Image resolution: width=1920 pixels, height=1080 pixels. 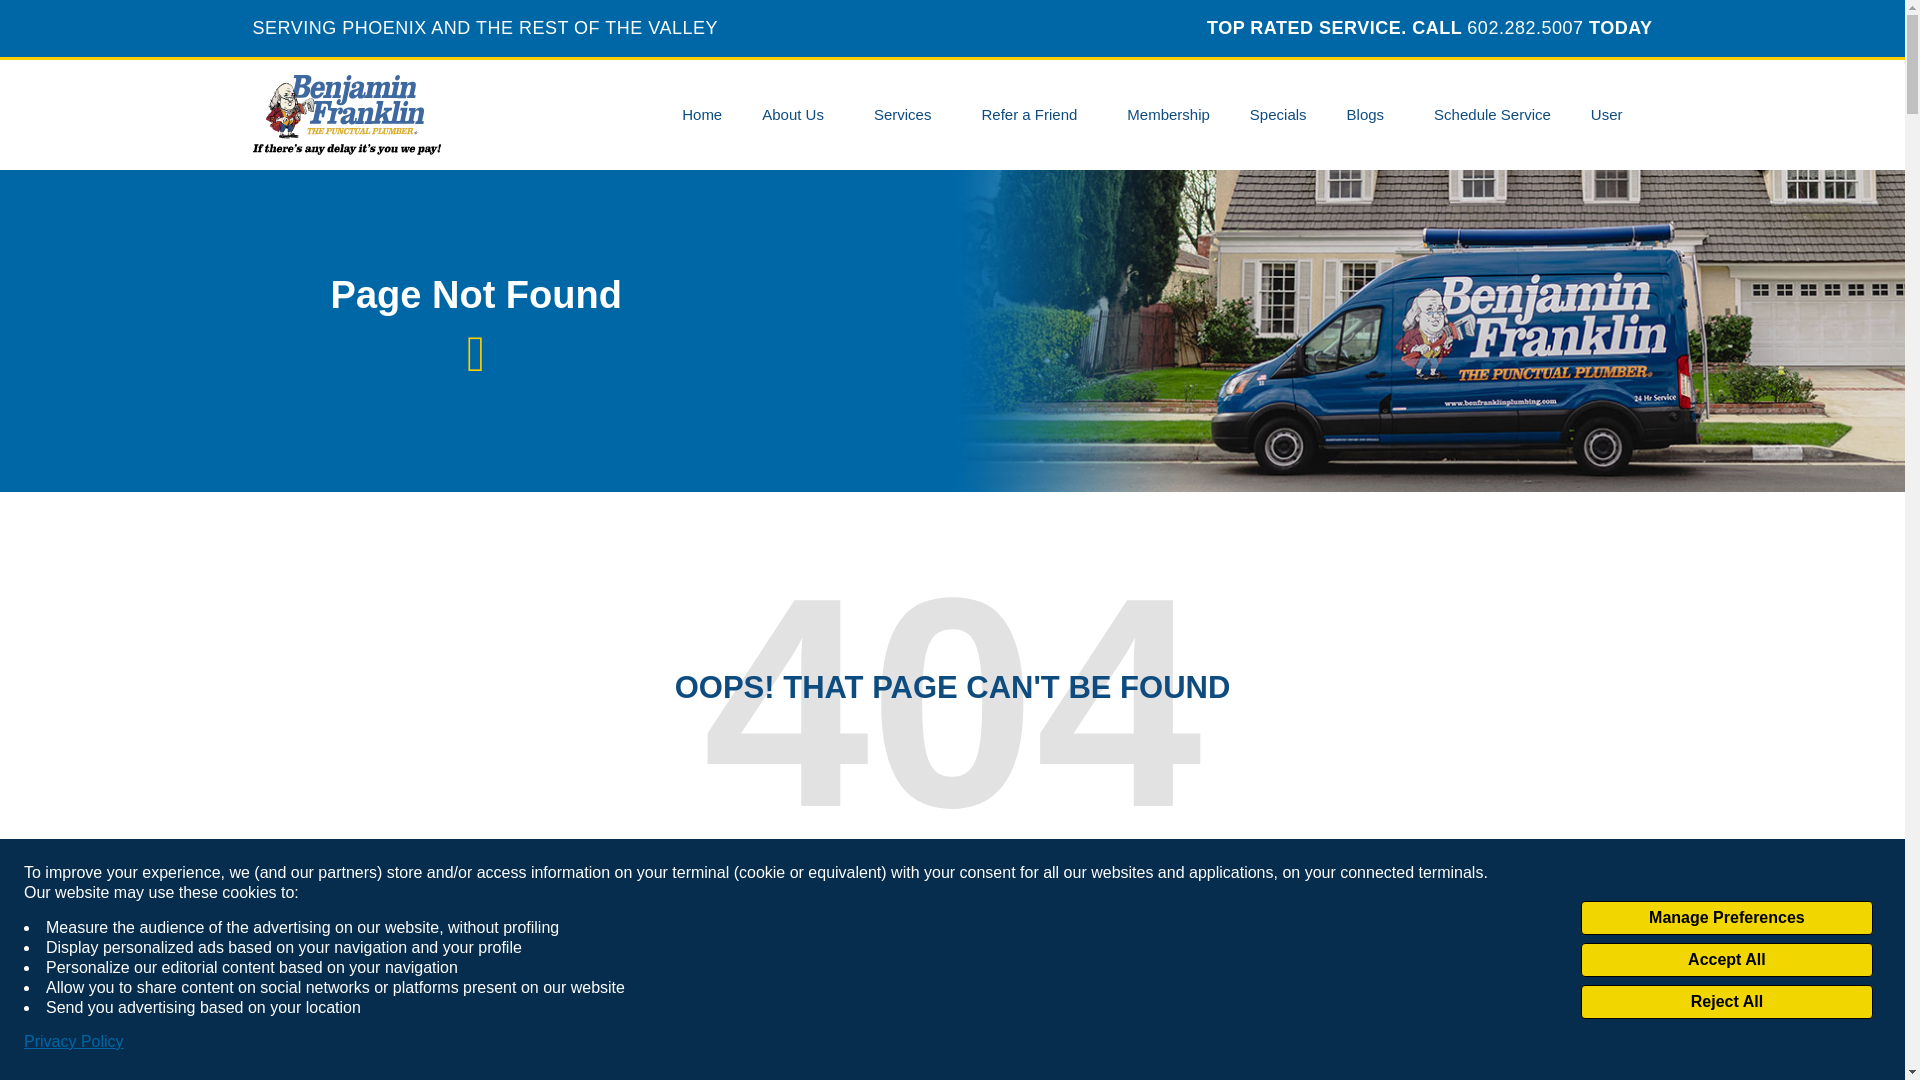 I want to click on Reject All, so click(x=1726, y=1002).